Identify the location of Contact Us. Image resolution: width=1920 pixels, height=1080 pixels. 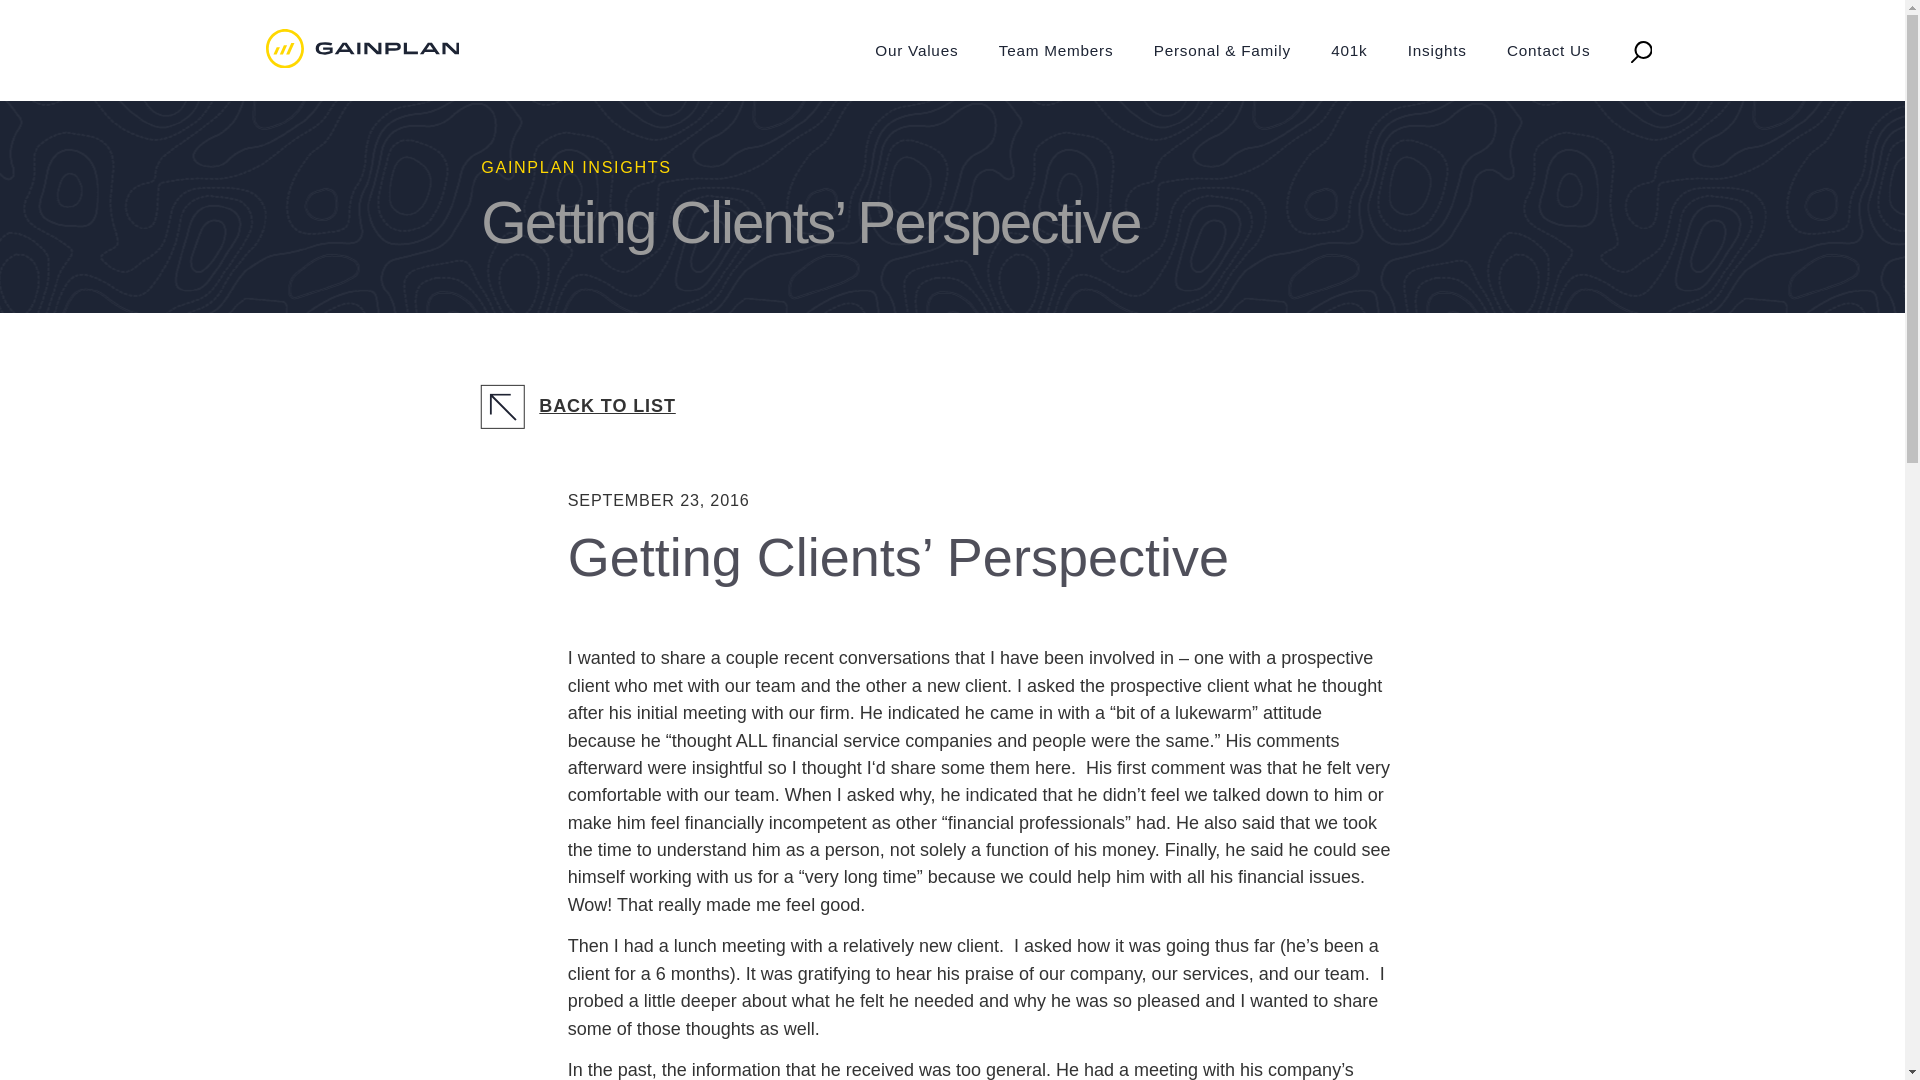
(1548, 51).